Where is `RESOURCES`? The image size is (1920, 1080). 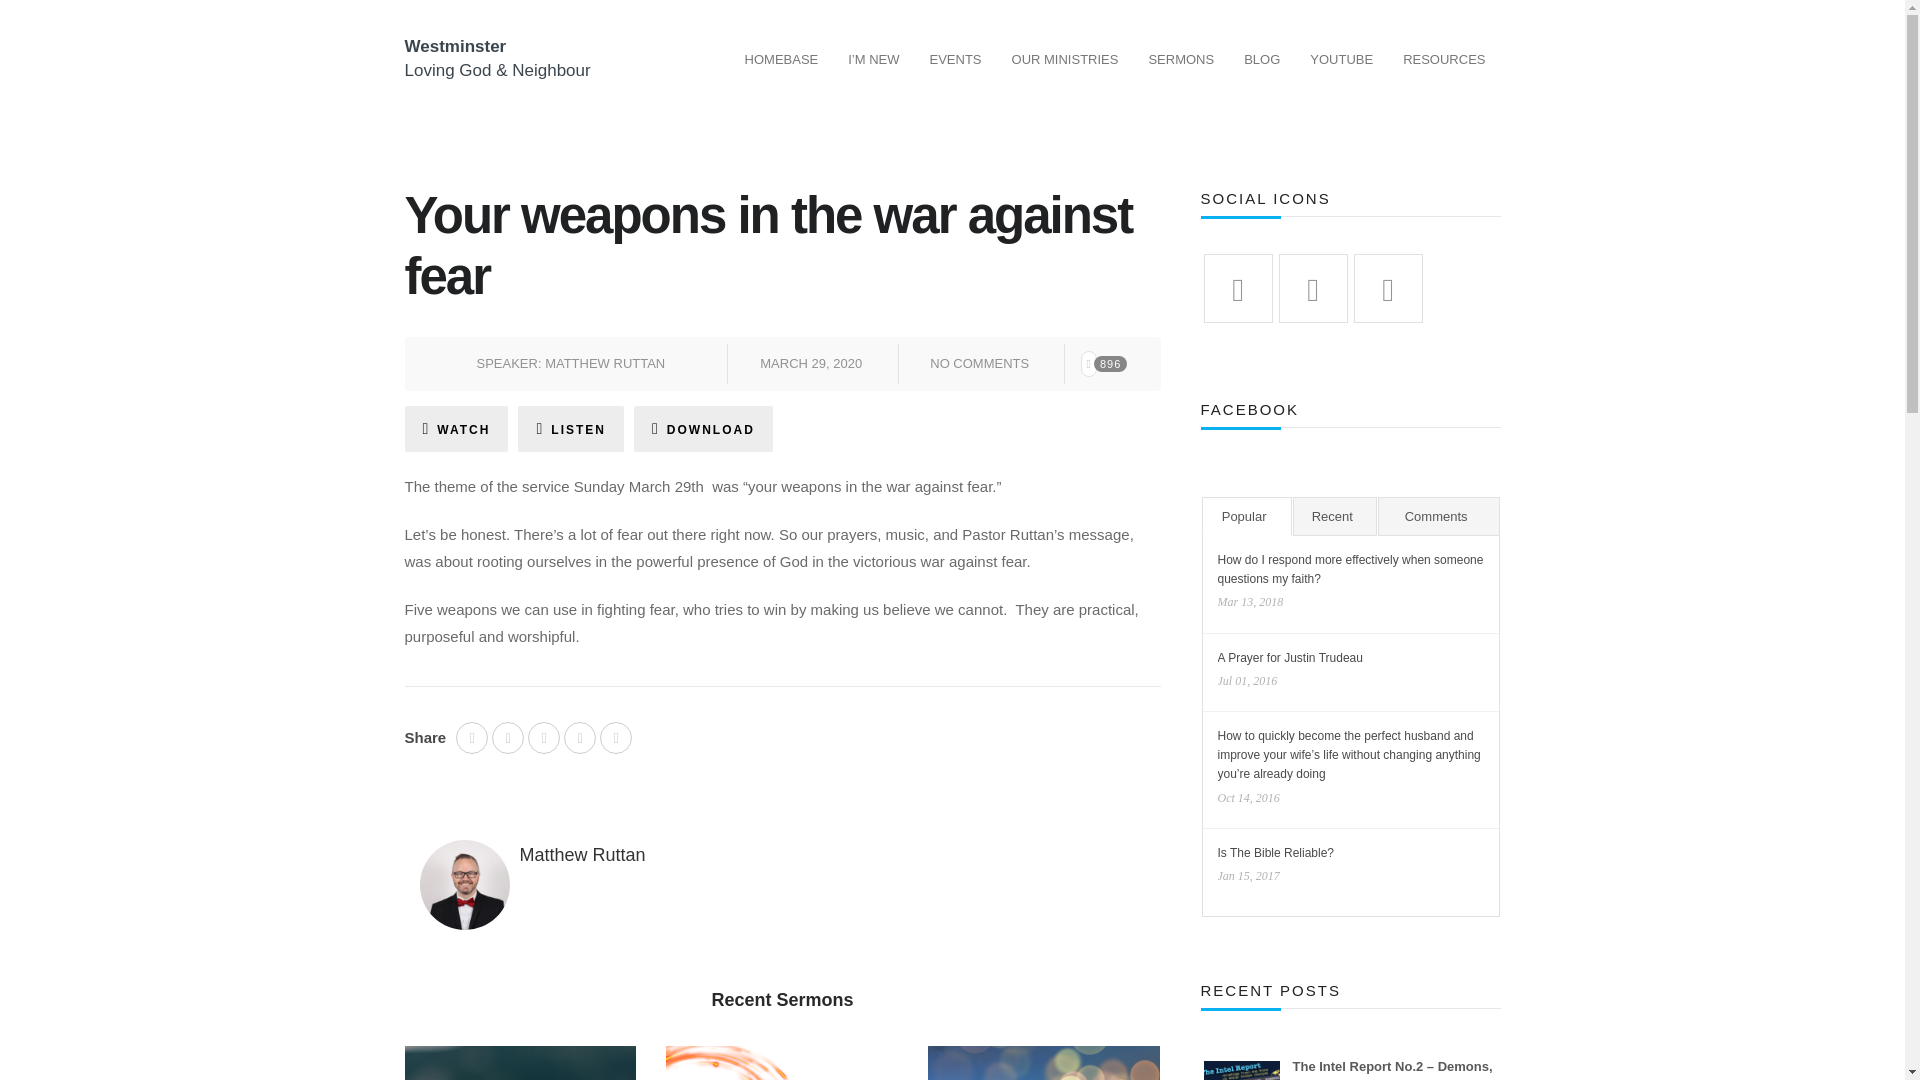 RESOURCES is located at coordinates (1444, 60).